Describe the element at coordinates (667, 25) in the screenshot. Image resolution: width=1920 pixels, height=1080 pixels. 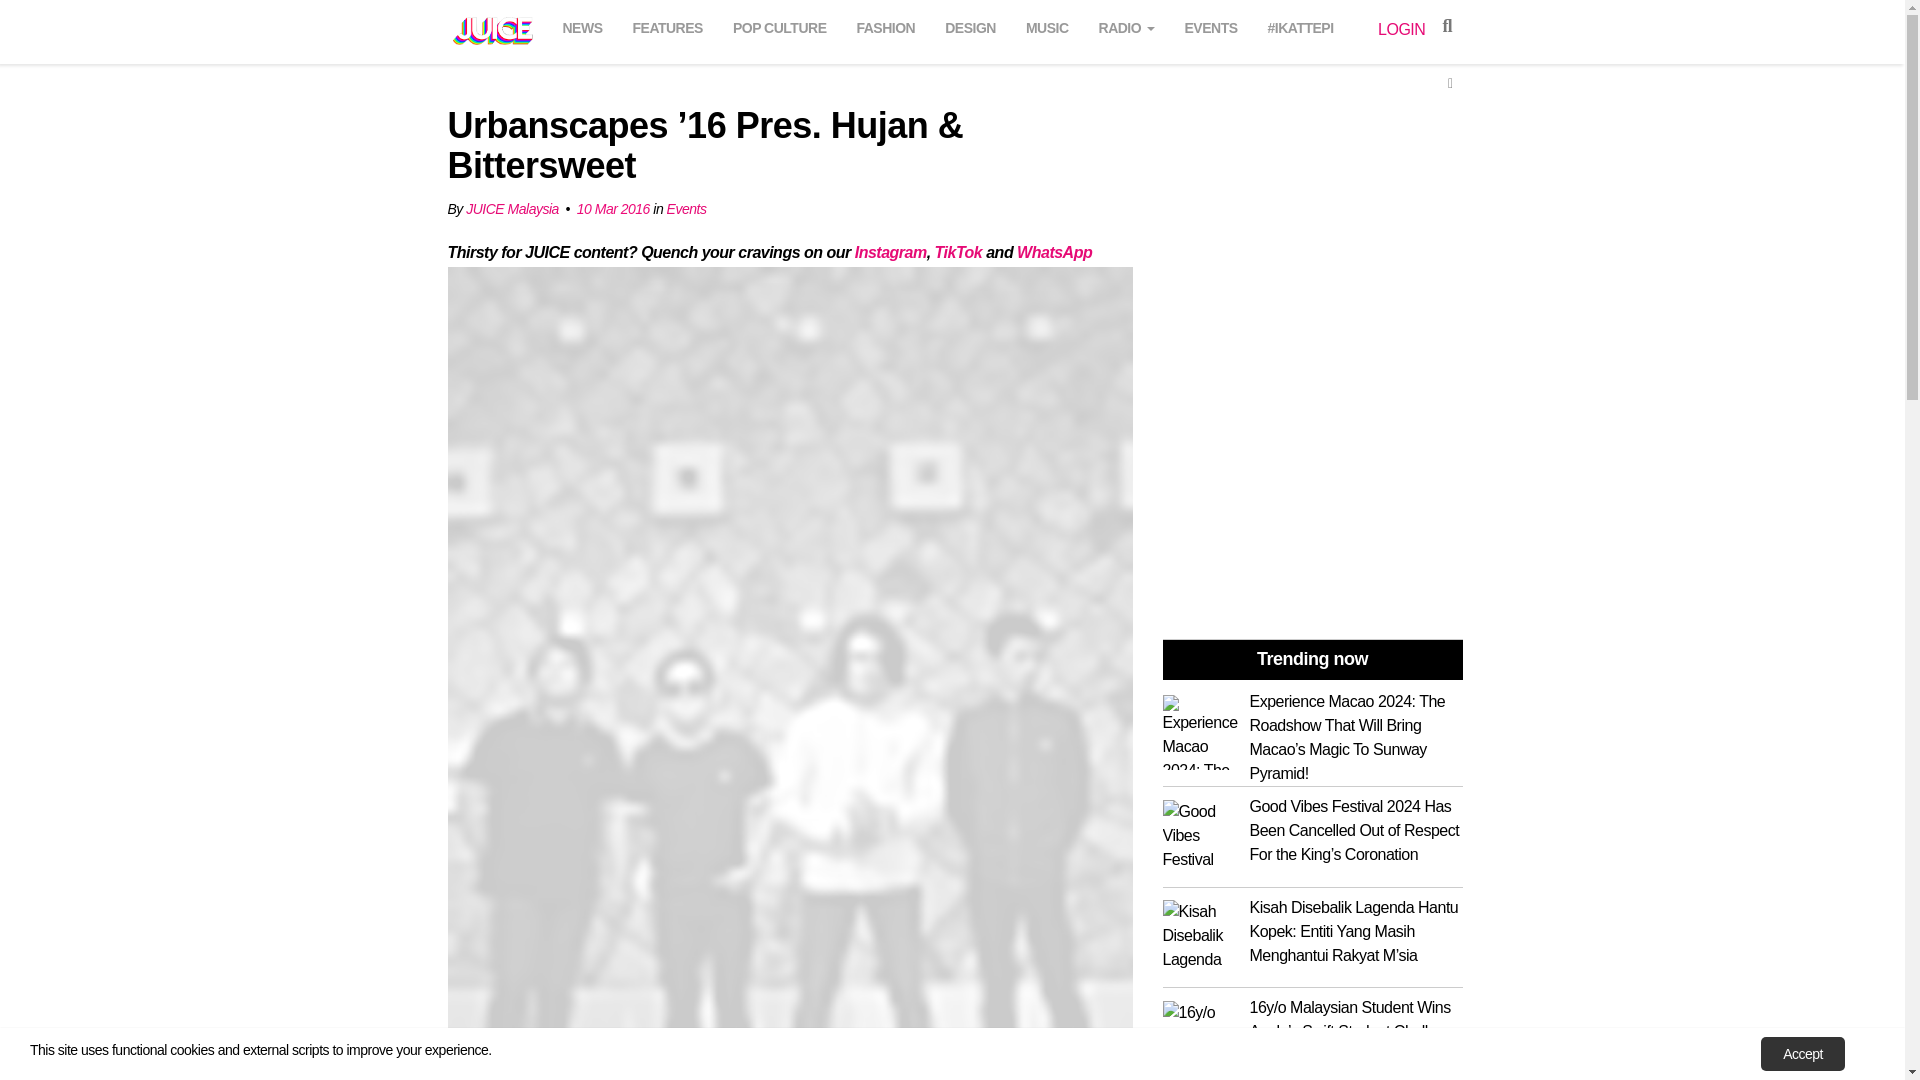
I see `FEATURES` at that location.